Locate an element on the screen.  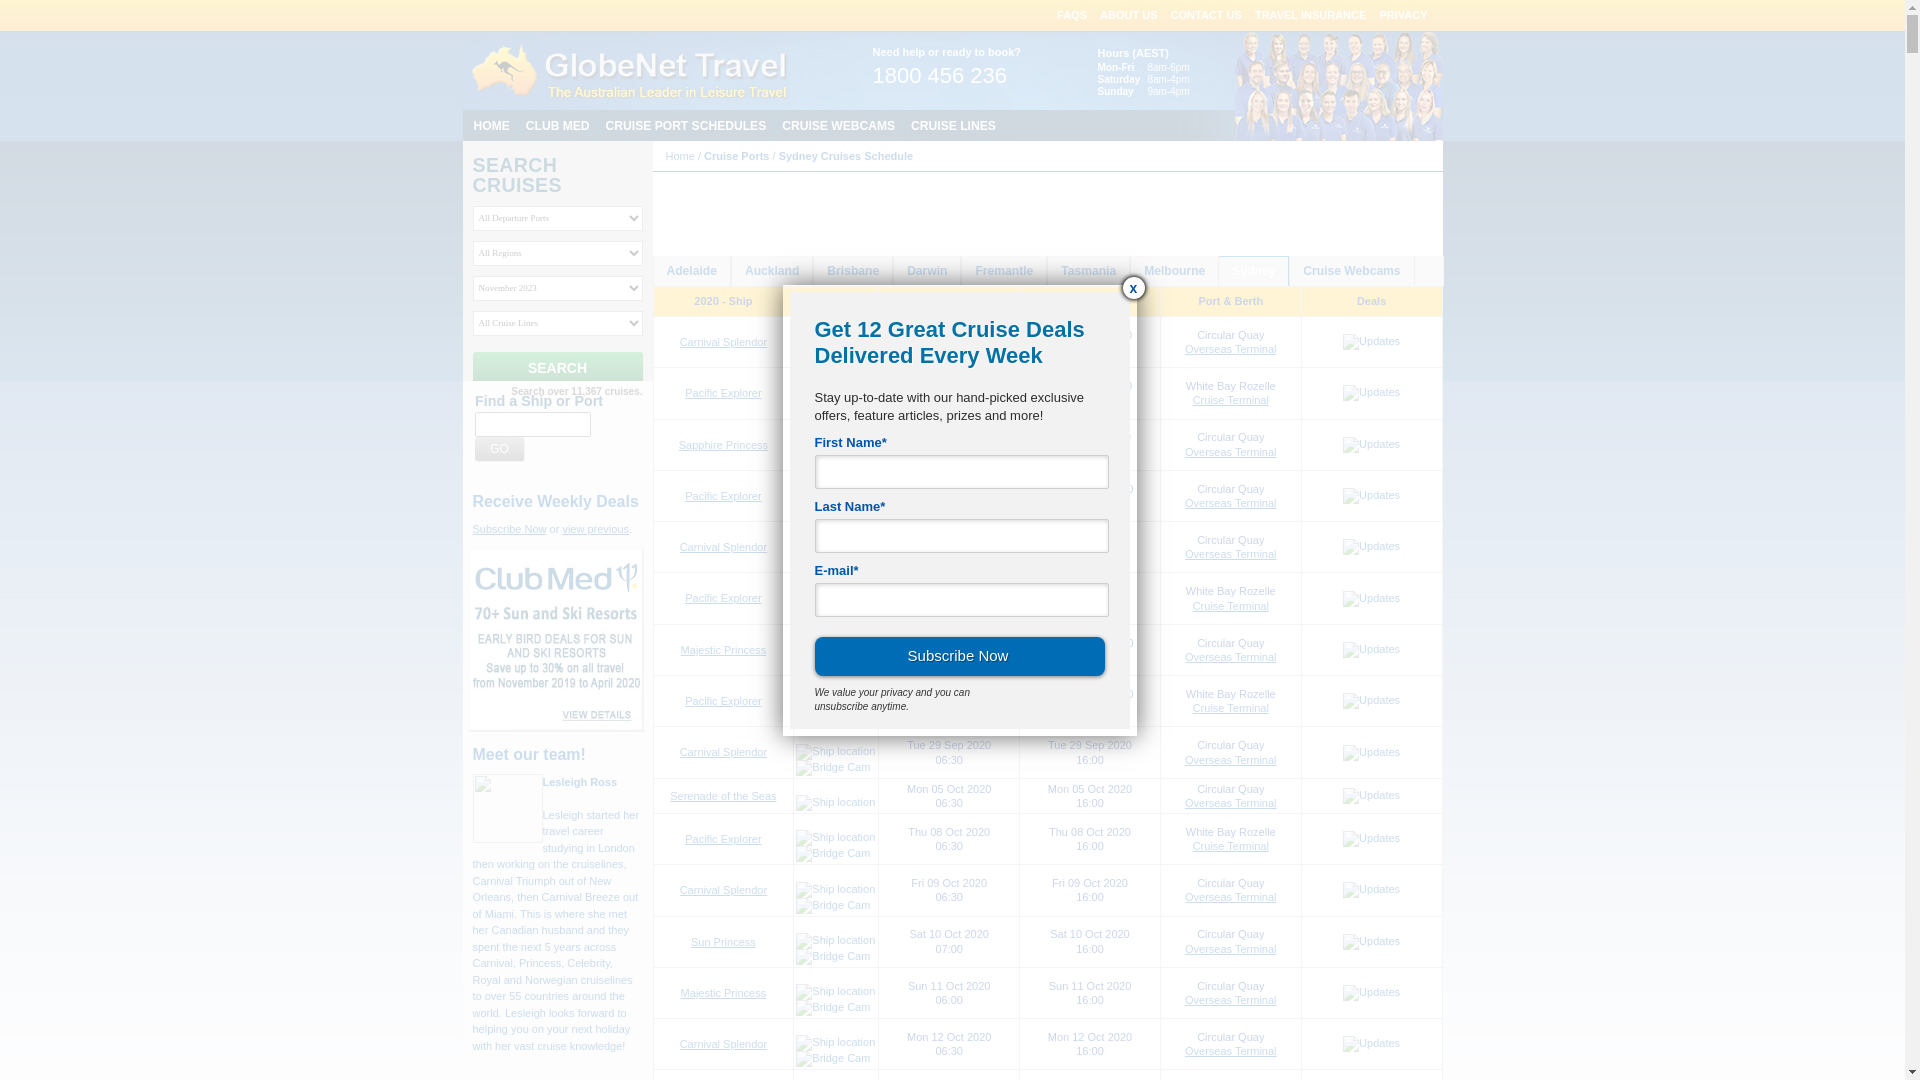
2022 is located at coordinates (940, 221).